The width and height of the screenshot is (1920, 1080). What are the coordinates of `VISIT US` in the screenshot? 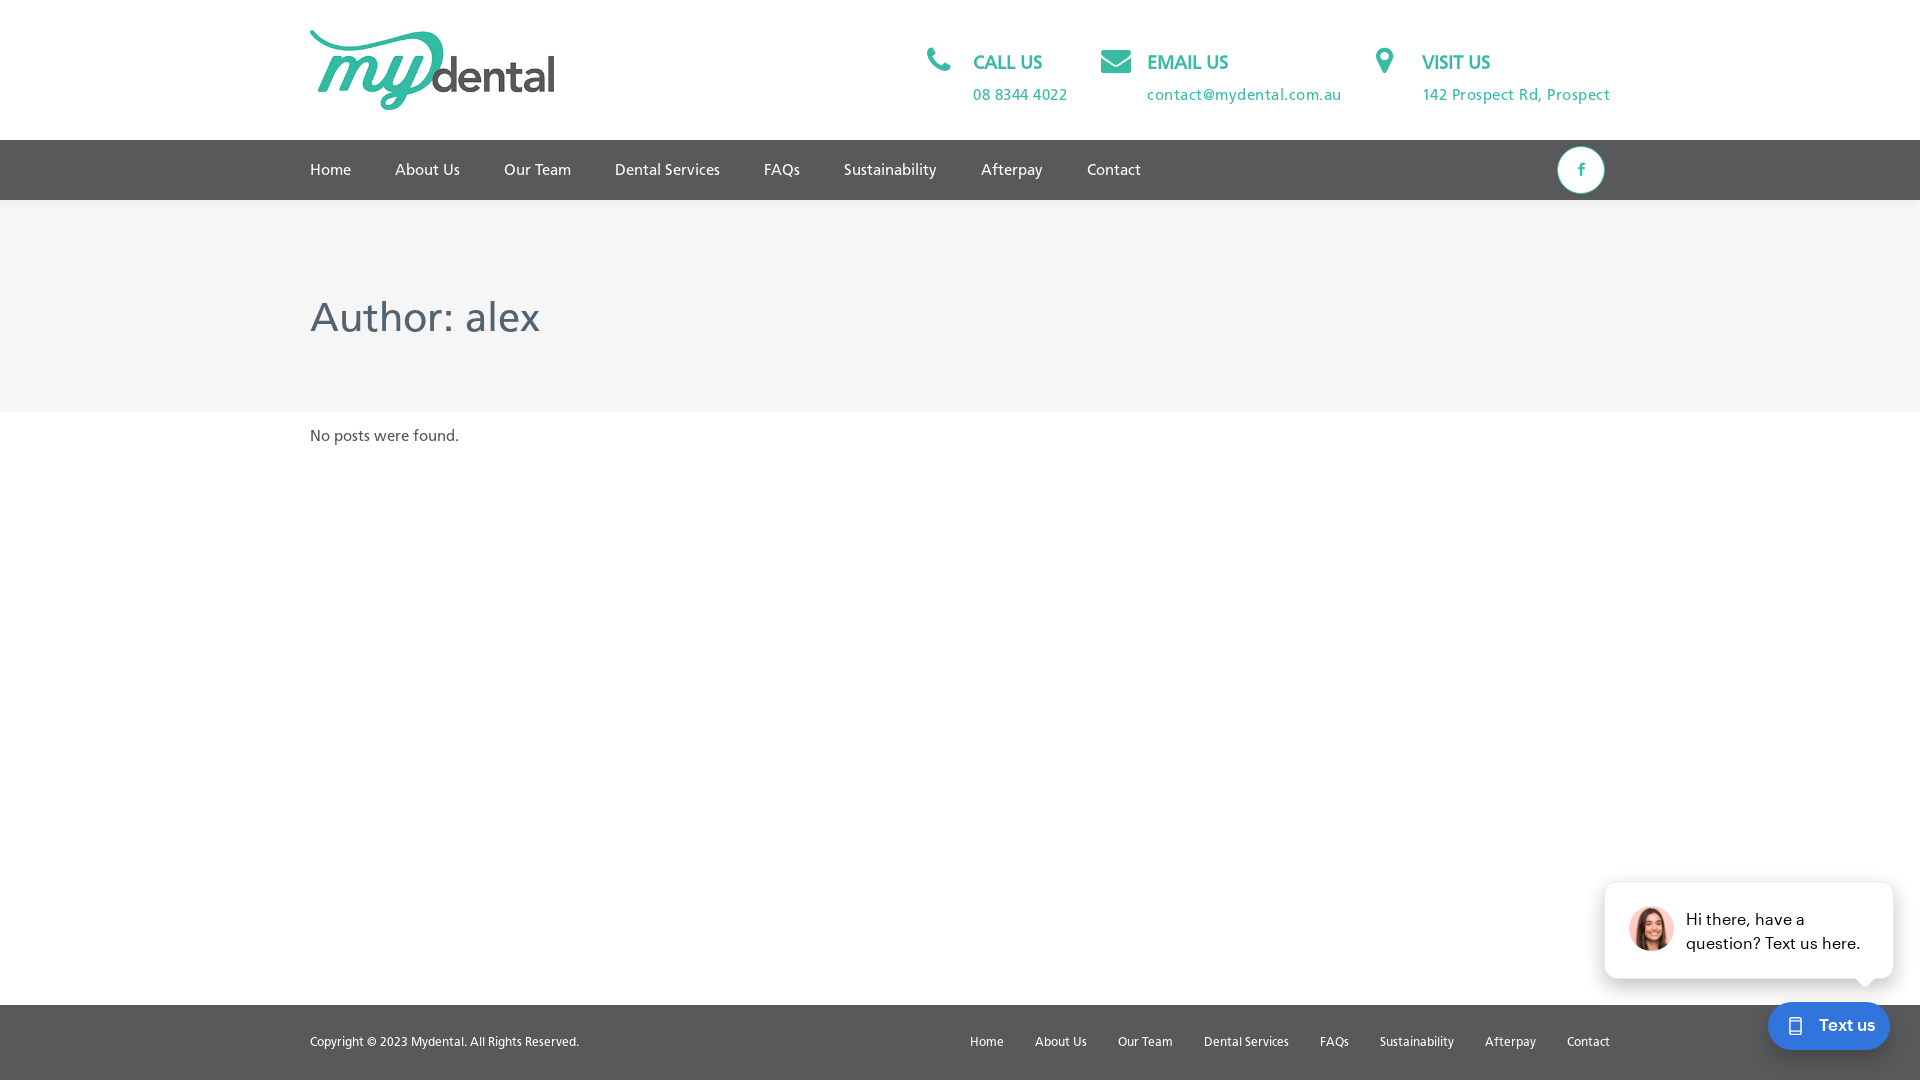 It's located at (1456, 63).